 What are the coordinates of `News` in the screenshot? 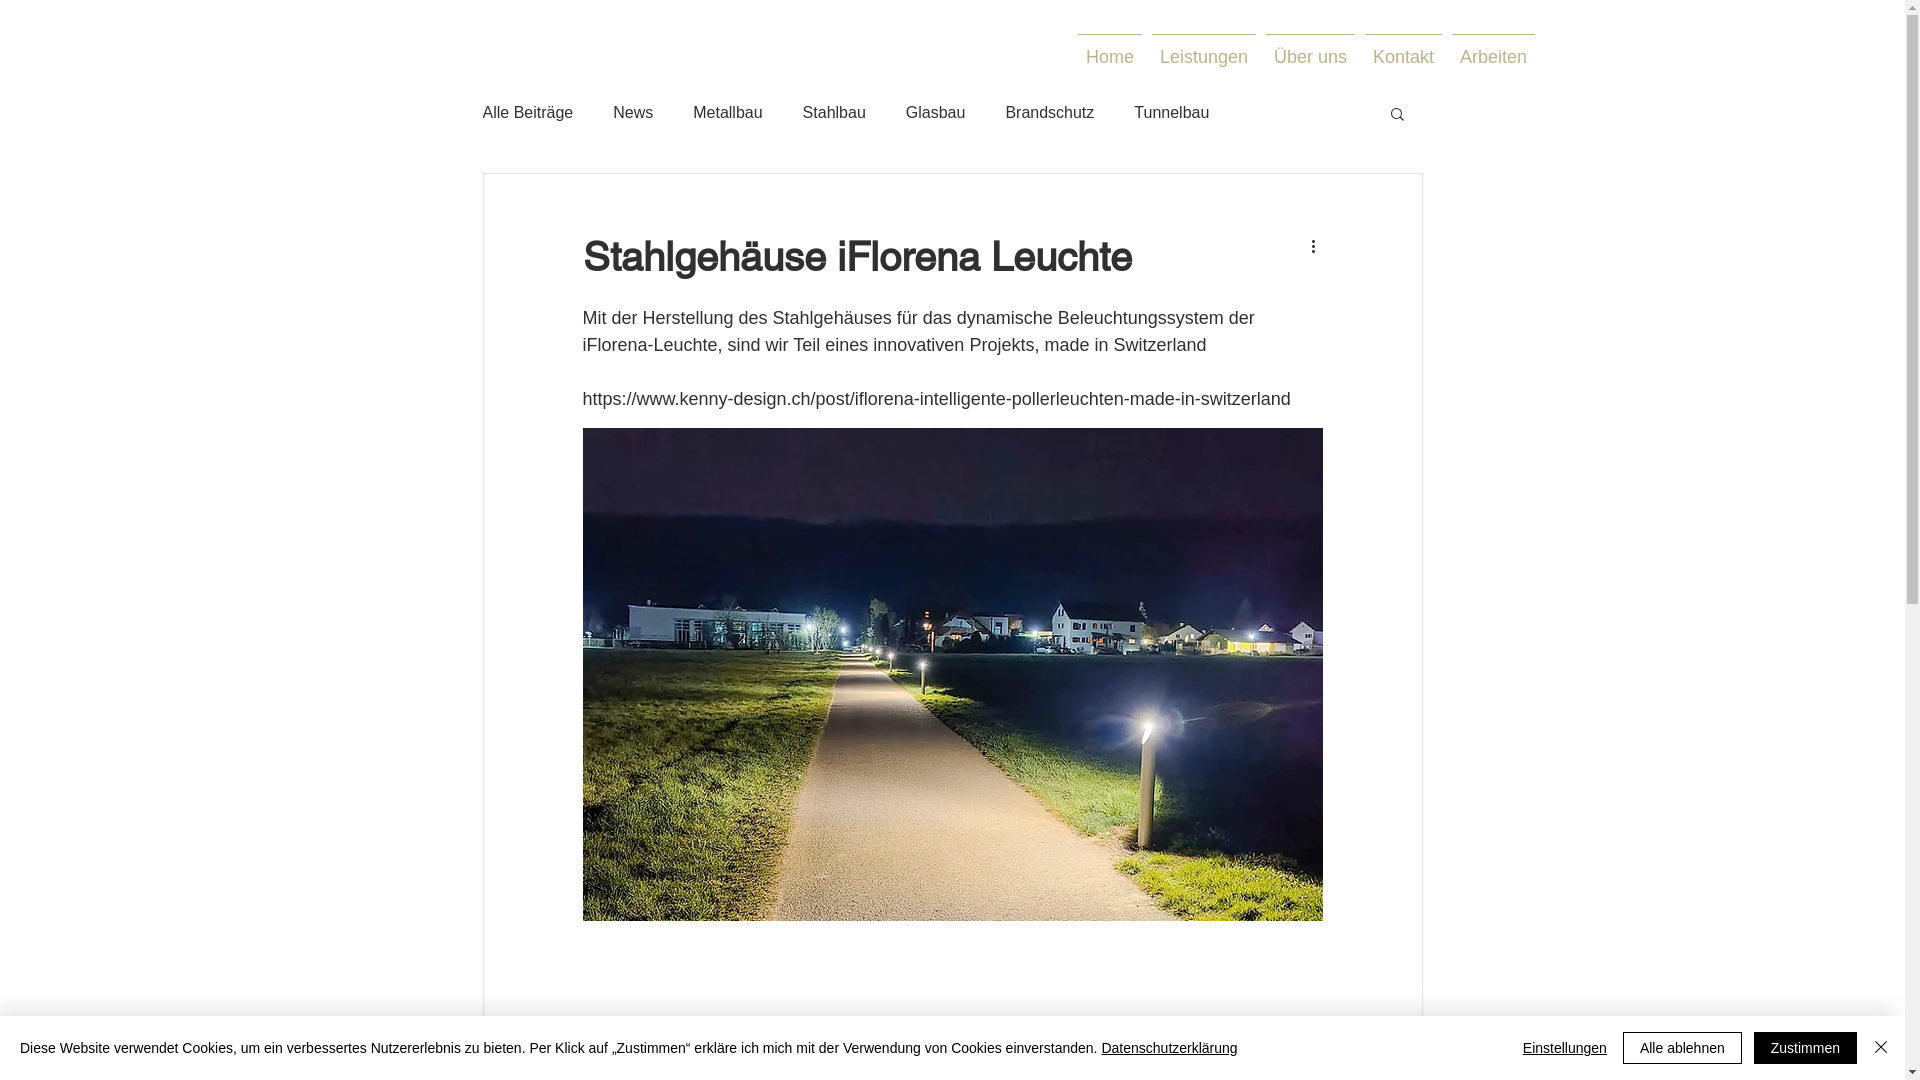 It's located at (633, 113).